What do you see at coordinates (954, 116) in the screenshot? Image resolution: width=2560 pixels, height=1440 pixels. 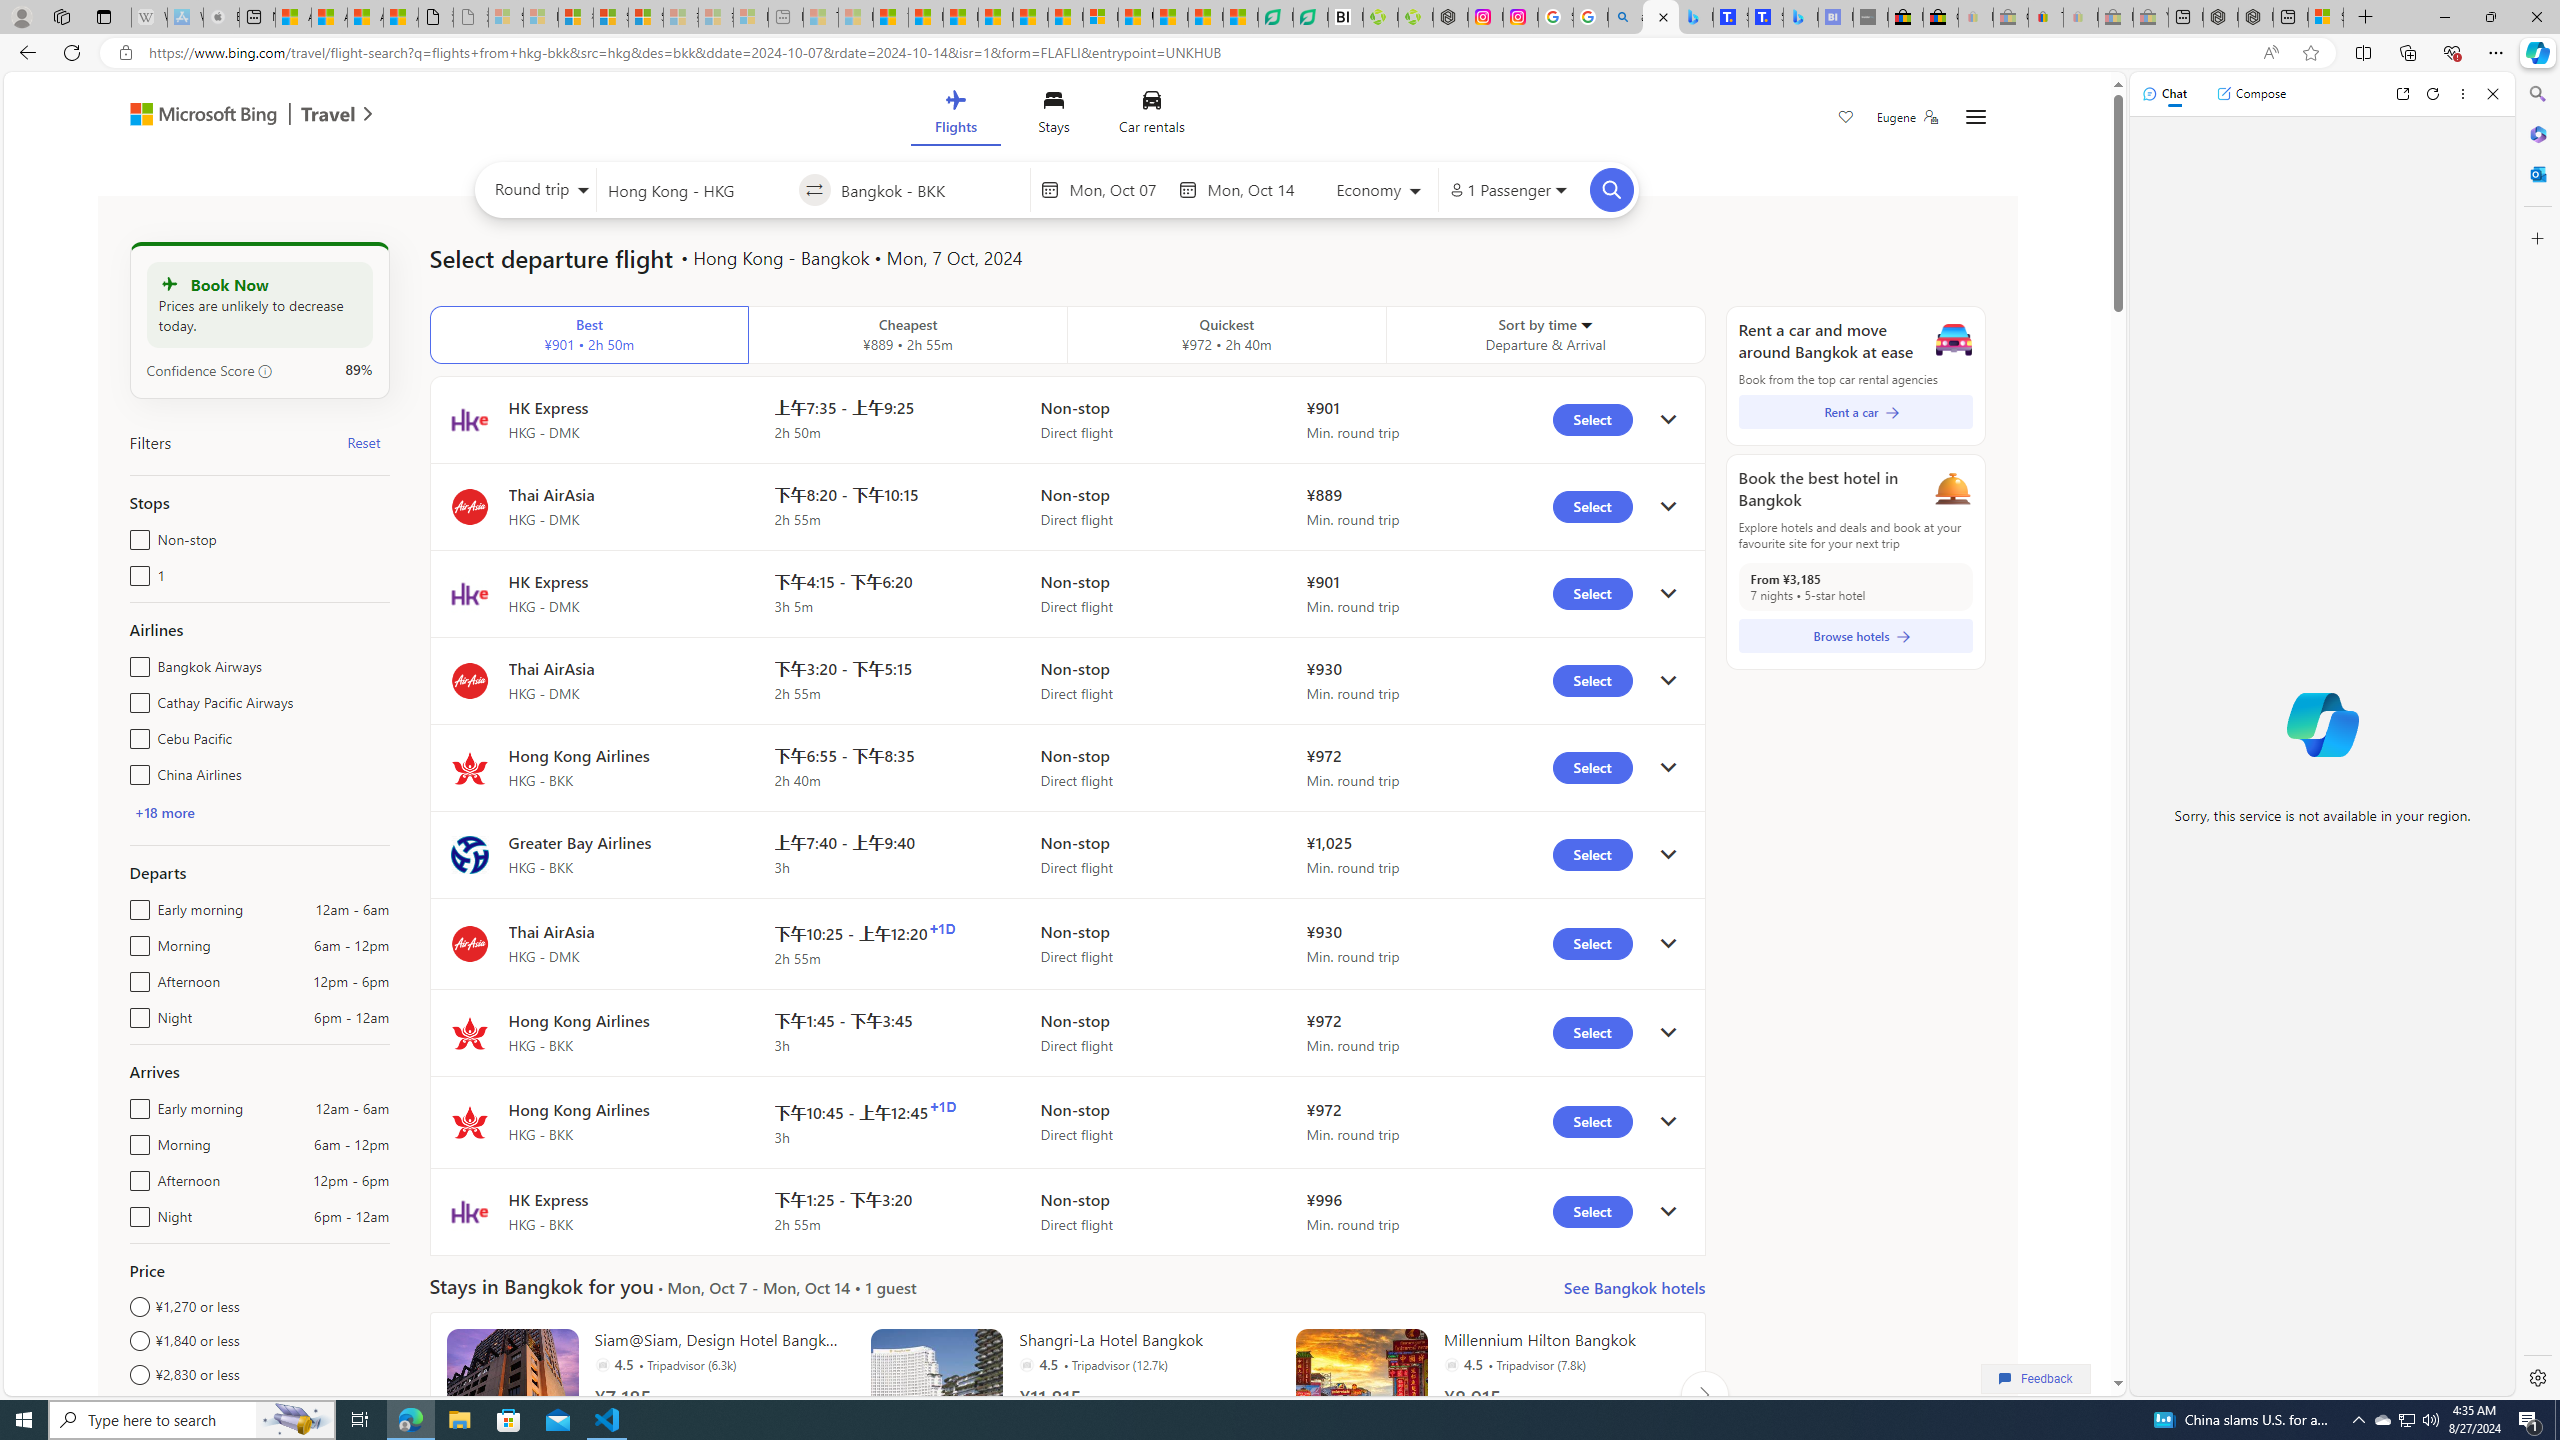 I see `Flights` at bounding box center [954, 116].